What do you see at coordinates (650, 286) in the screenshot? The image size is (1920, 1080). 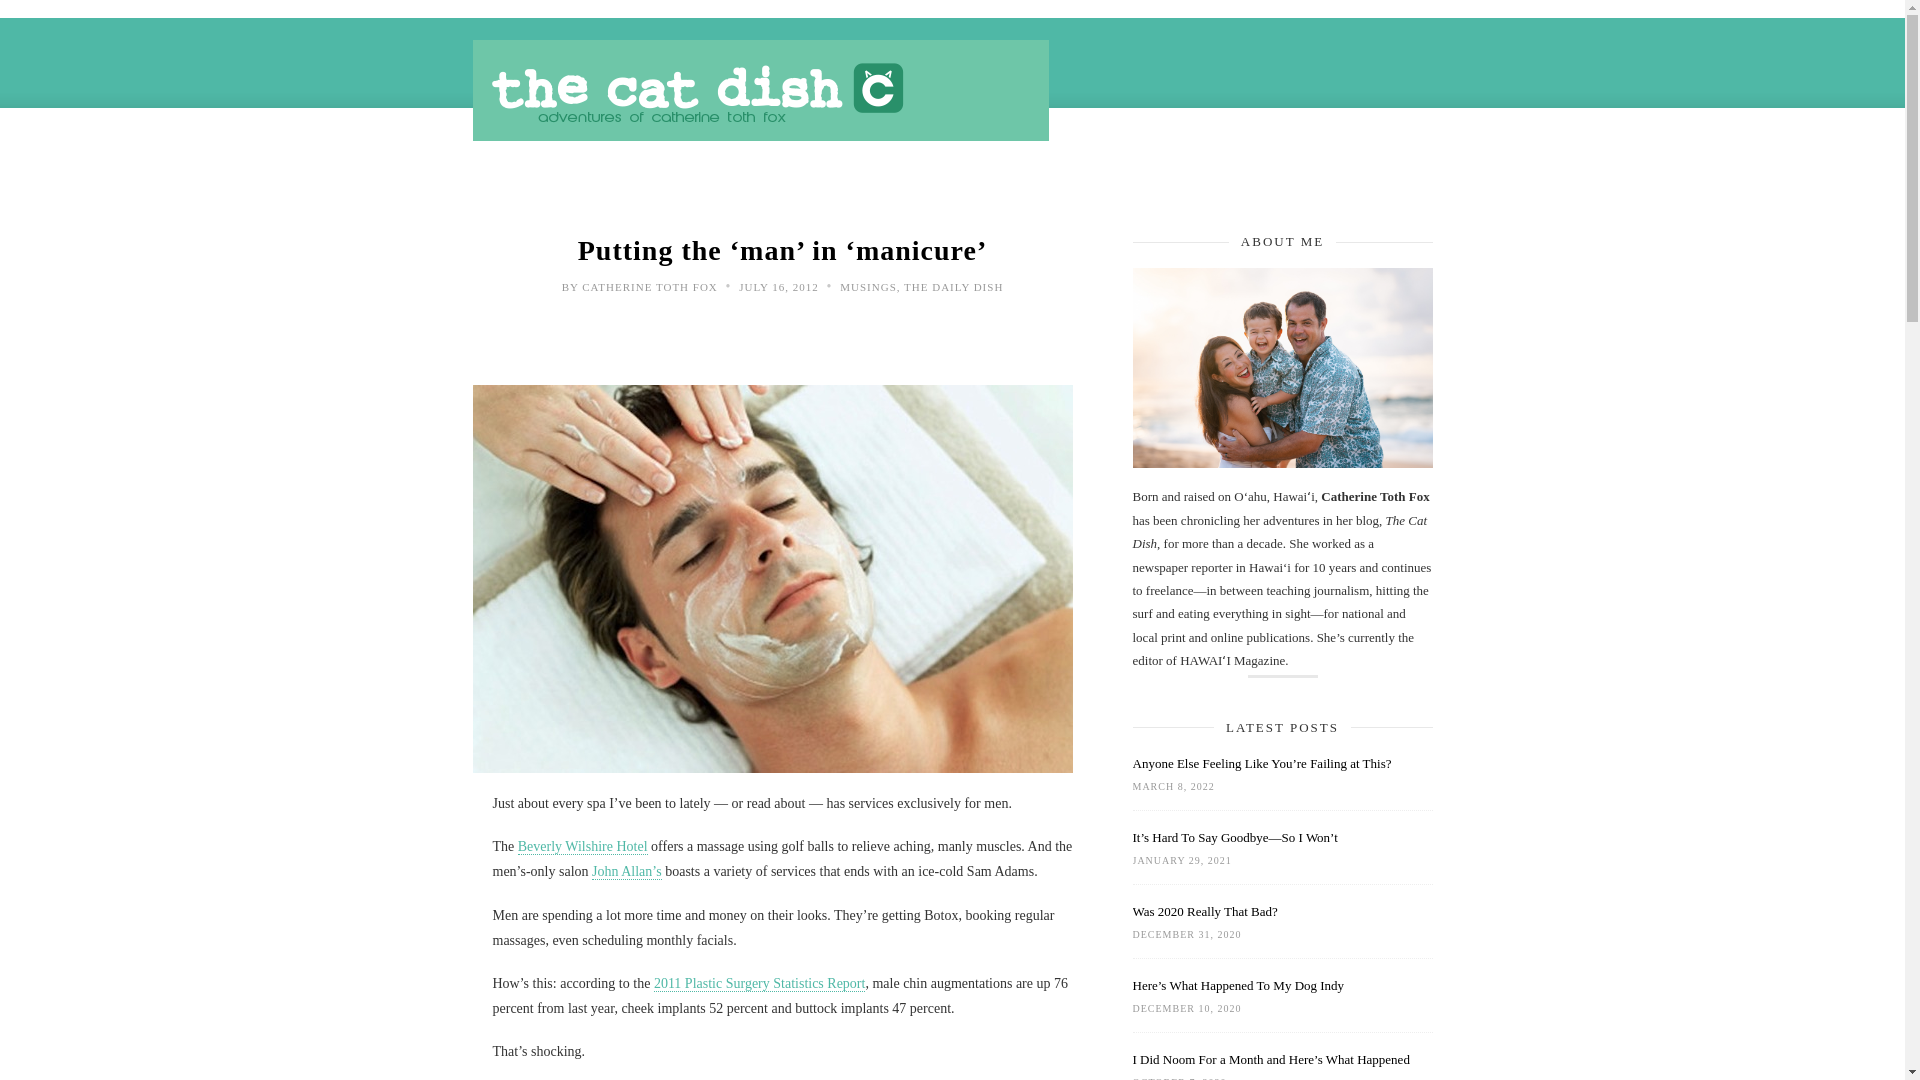 I see `CATHERINE TOTH FOX` at bounding box center [650, 286].